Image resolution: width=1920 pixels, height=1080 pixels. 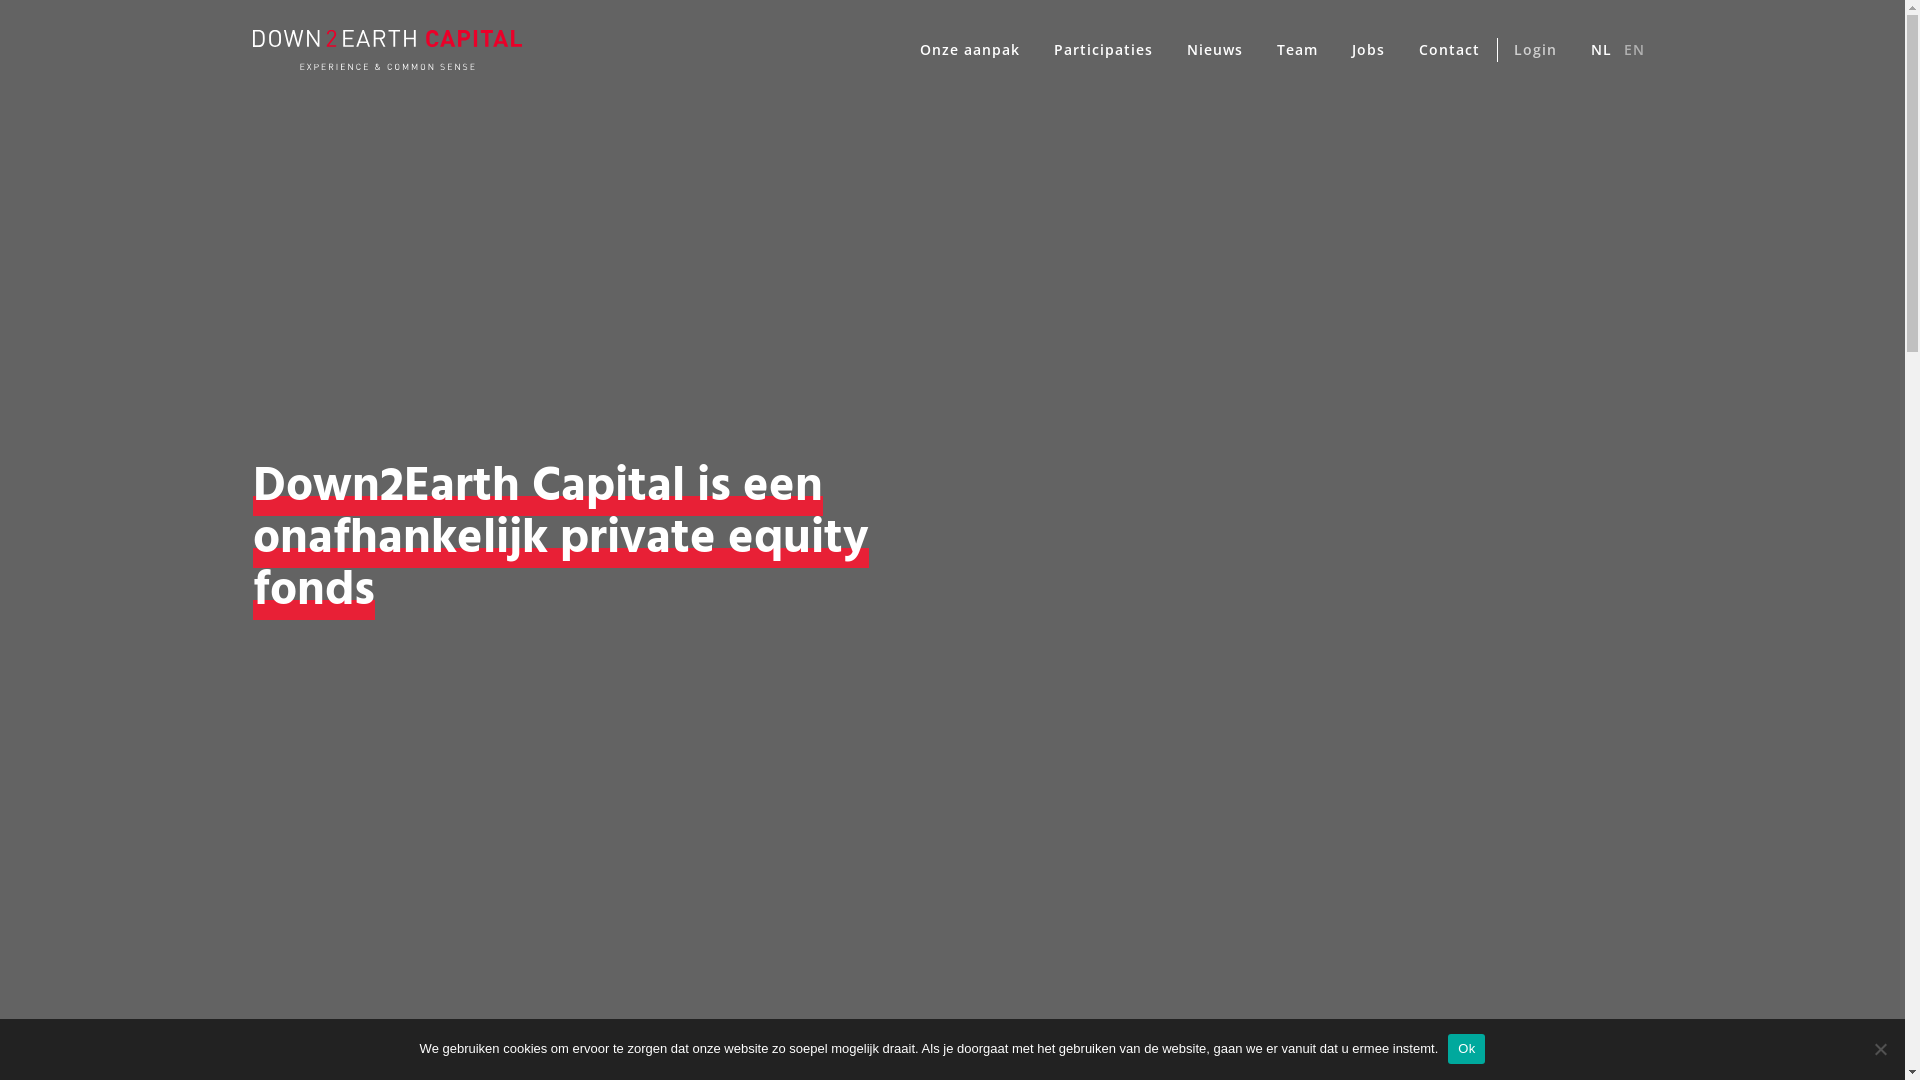 I want to click on NL, so click(x=1597, y=50).